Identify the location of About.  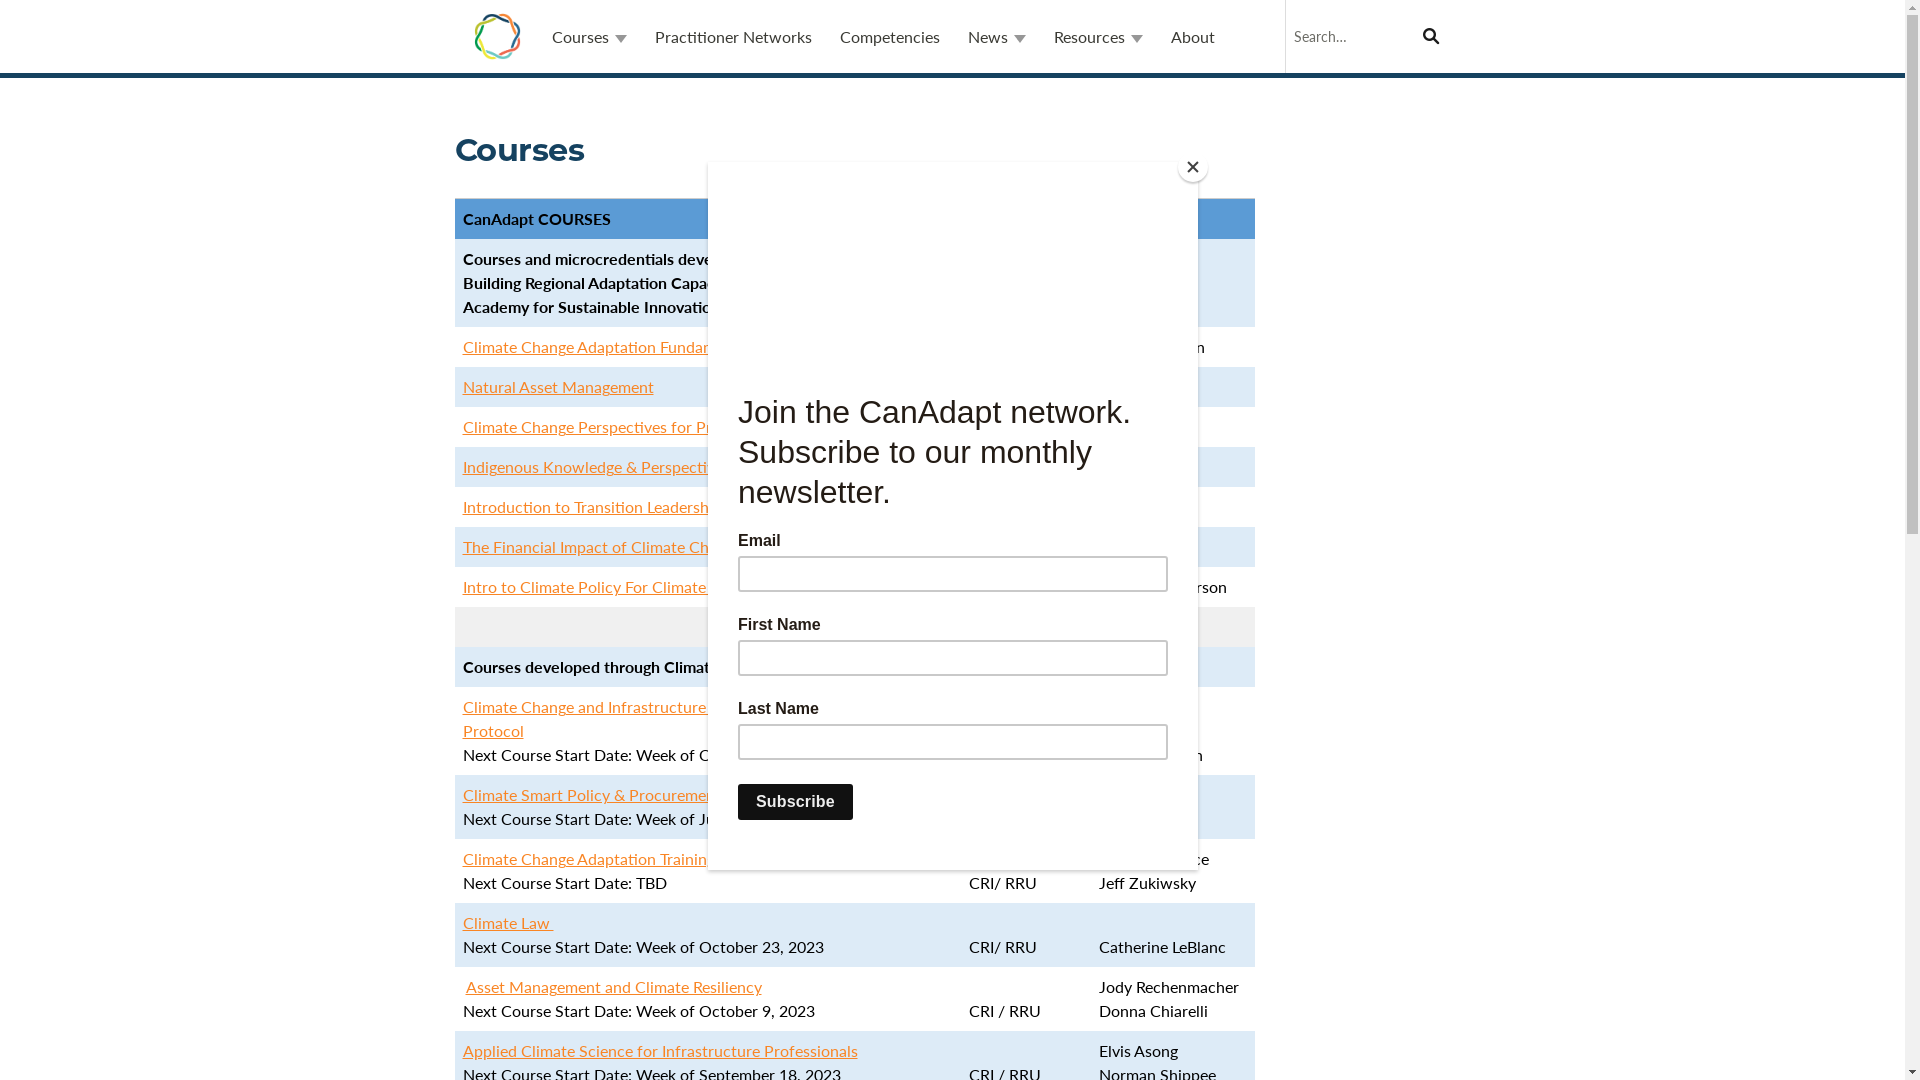
(1192, 36).